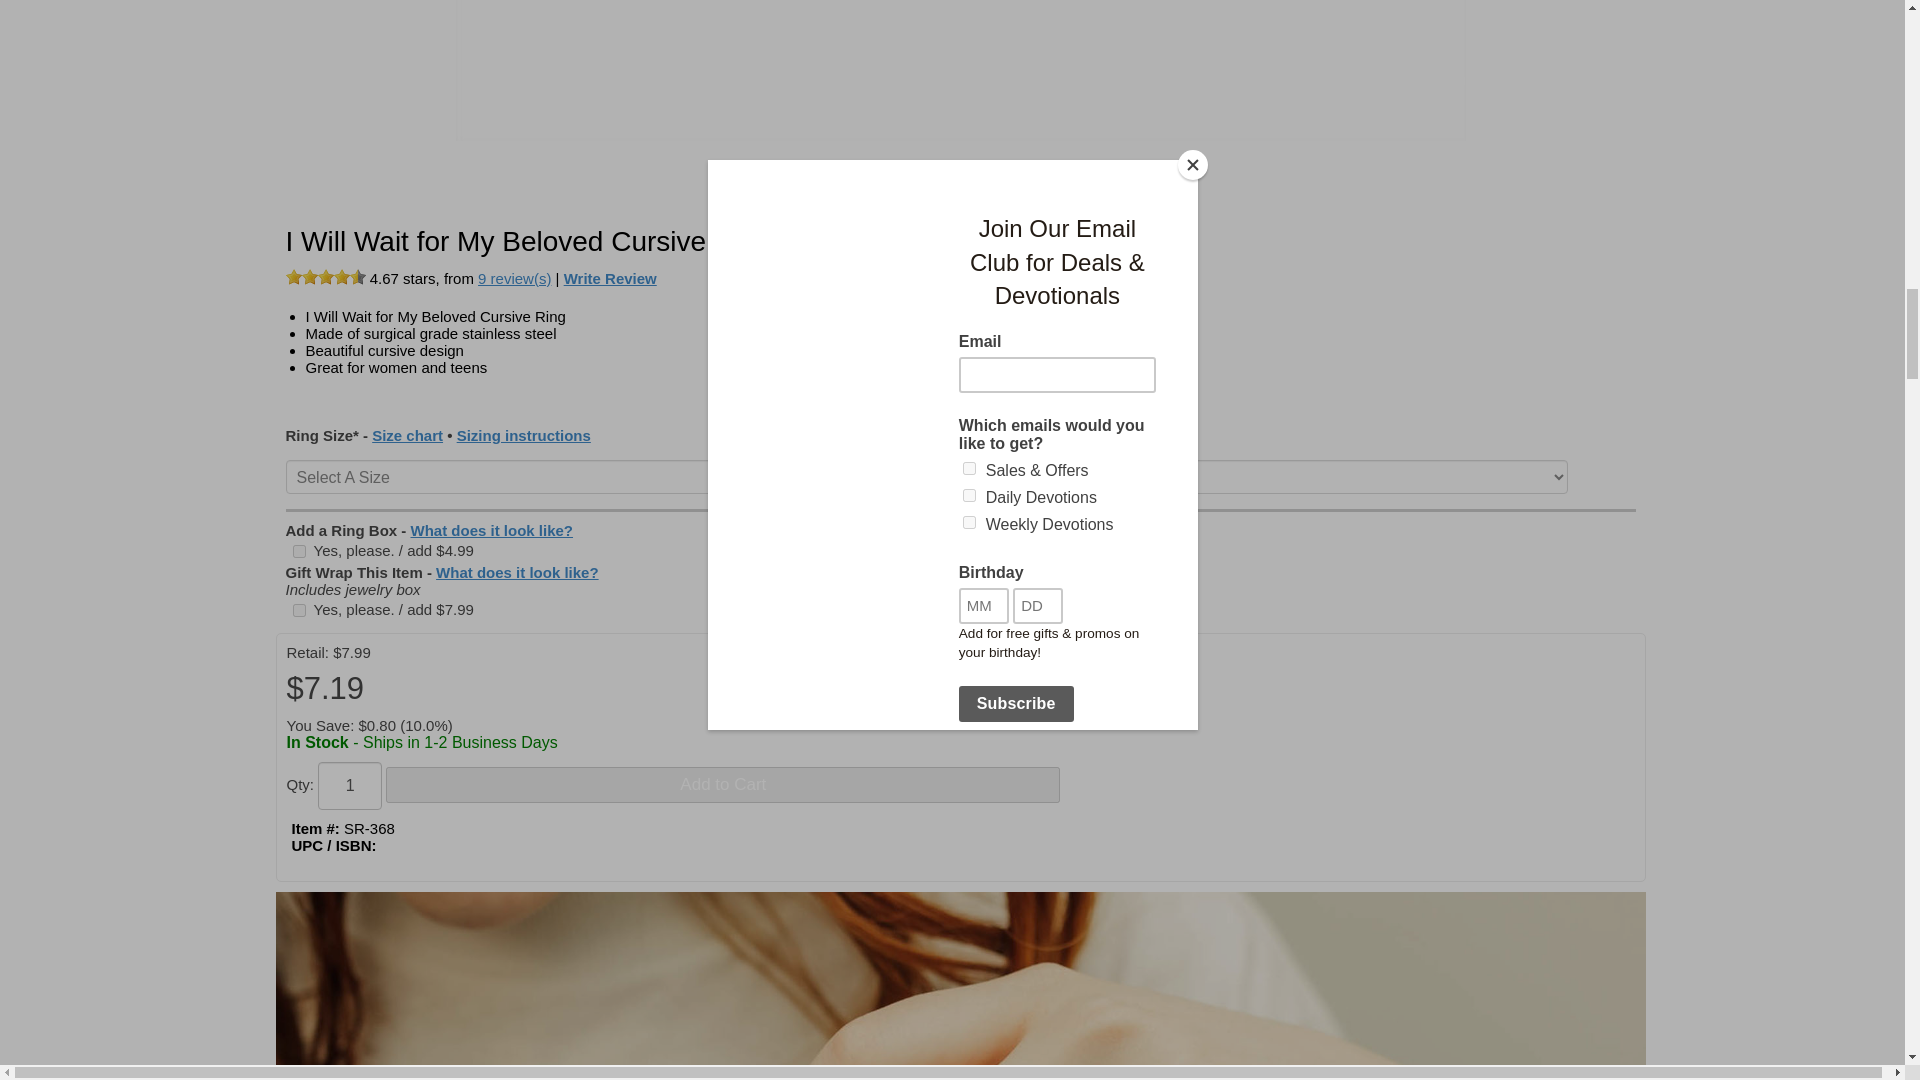 Image resolution: width=1920 pixels, height=1080 pixels. What do you see at coordinates (722, 784) in the screenshot?
I see `Add to Cart` at bounding box center [722, 784].